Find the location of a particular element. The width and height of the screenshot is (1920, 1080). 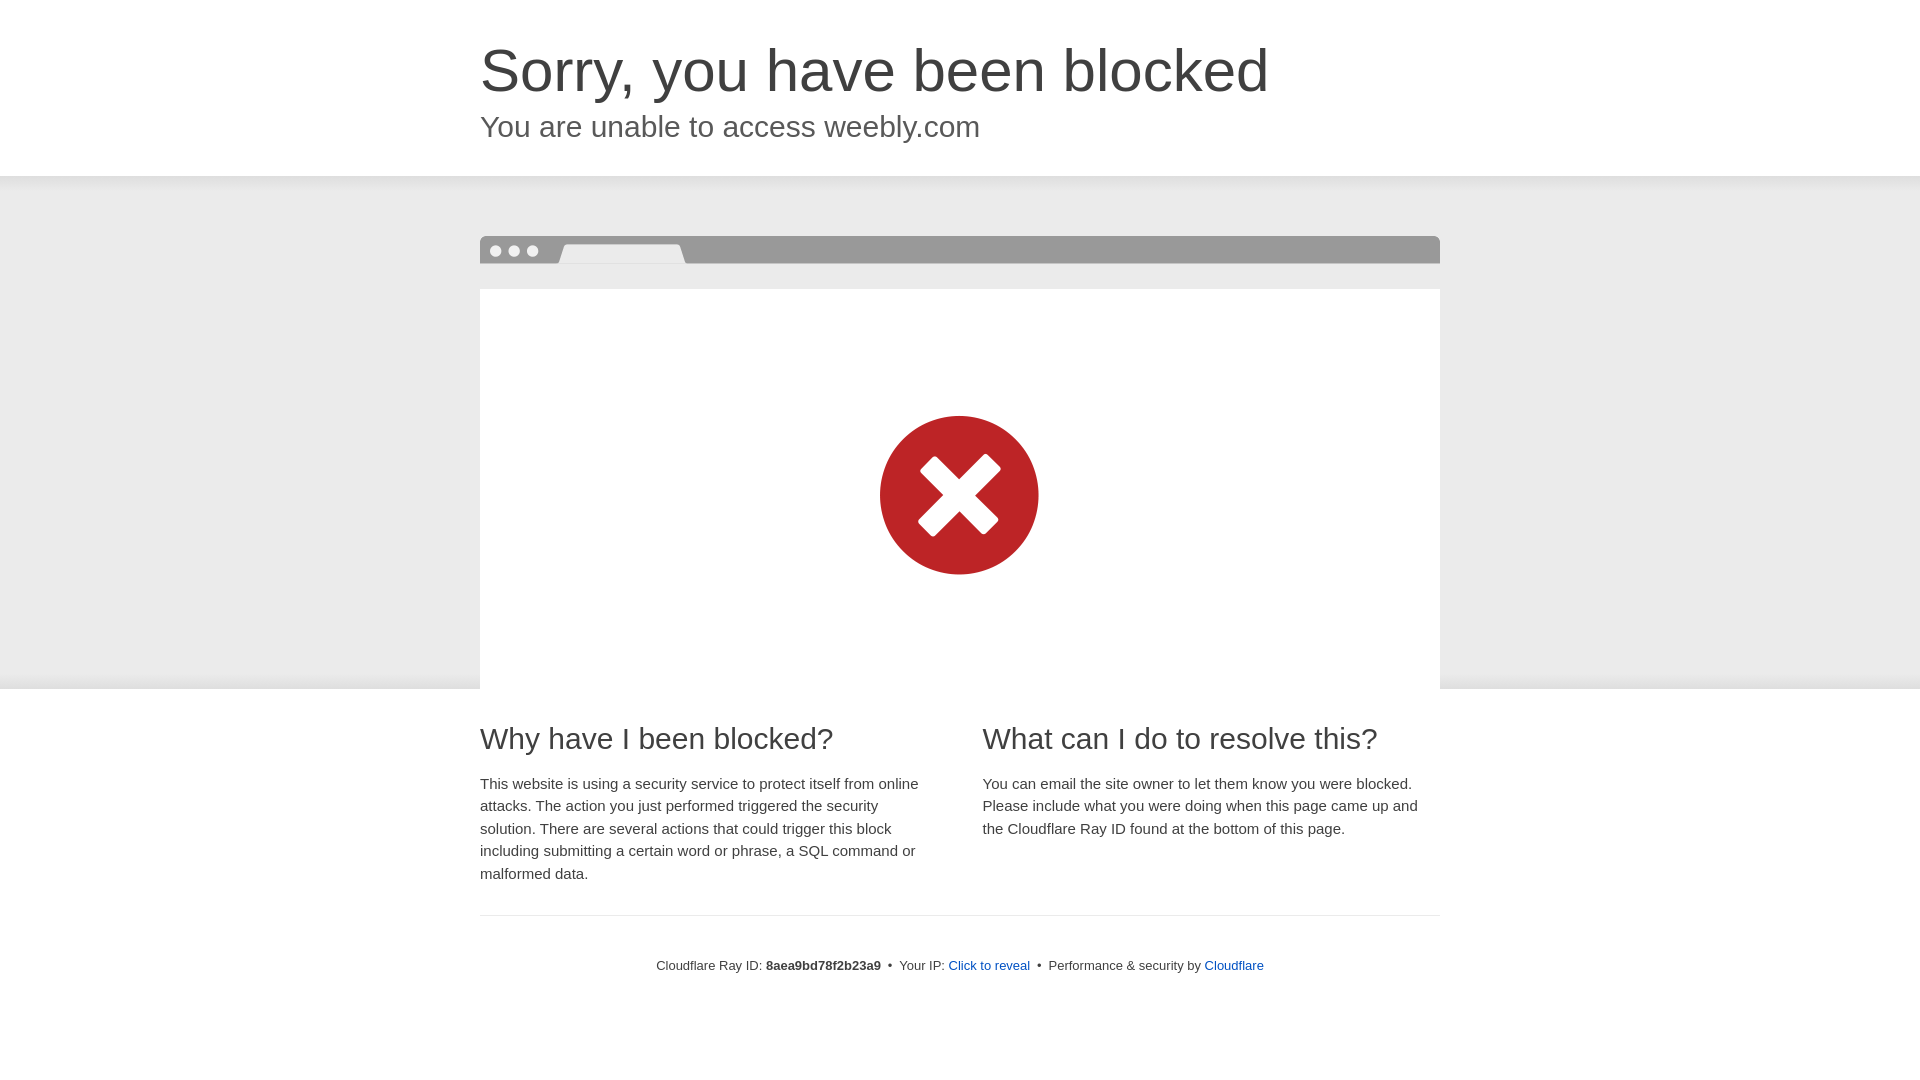

Click to reveal is located at coordinates (990, 966).